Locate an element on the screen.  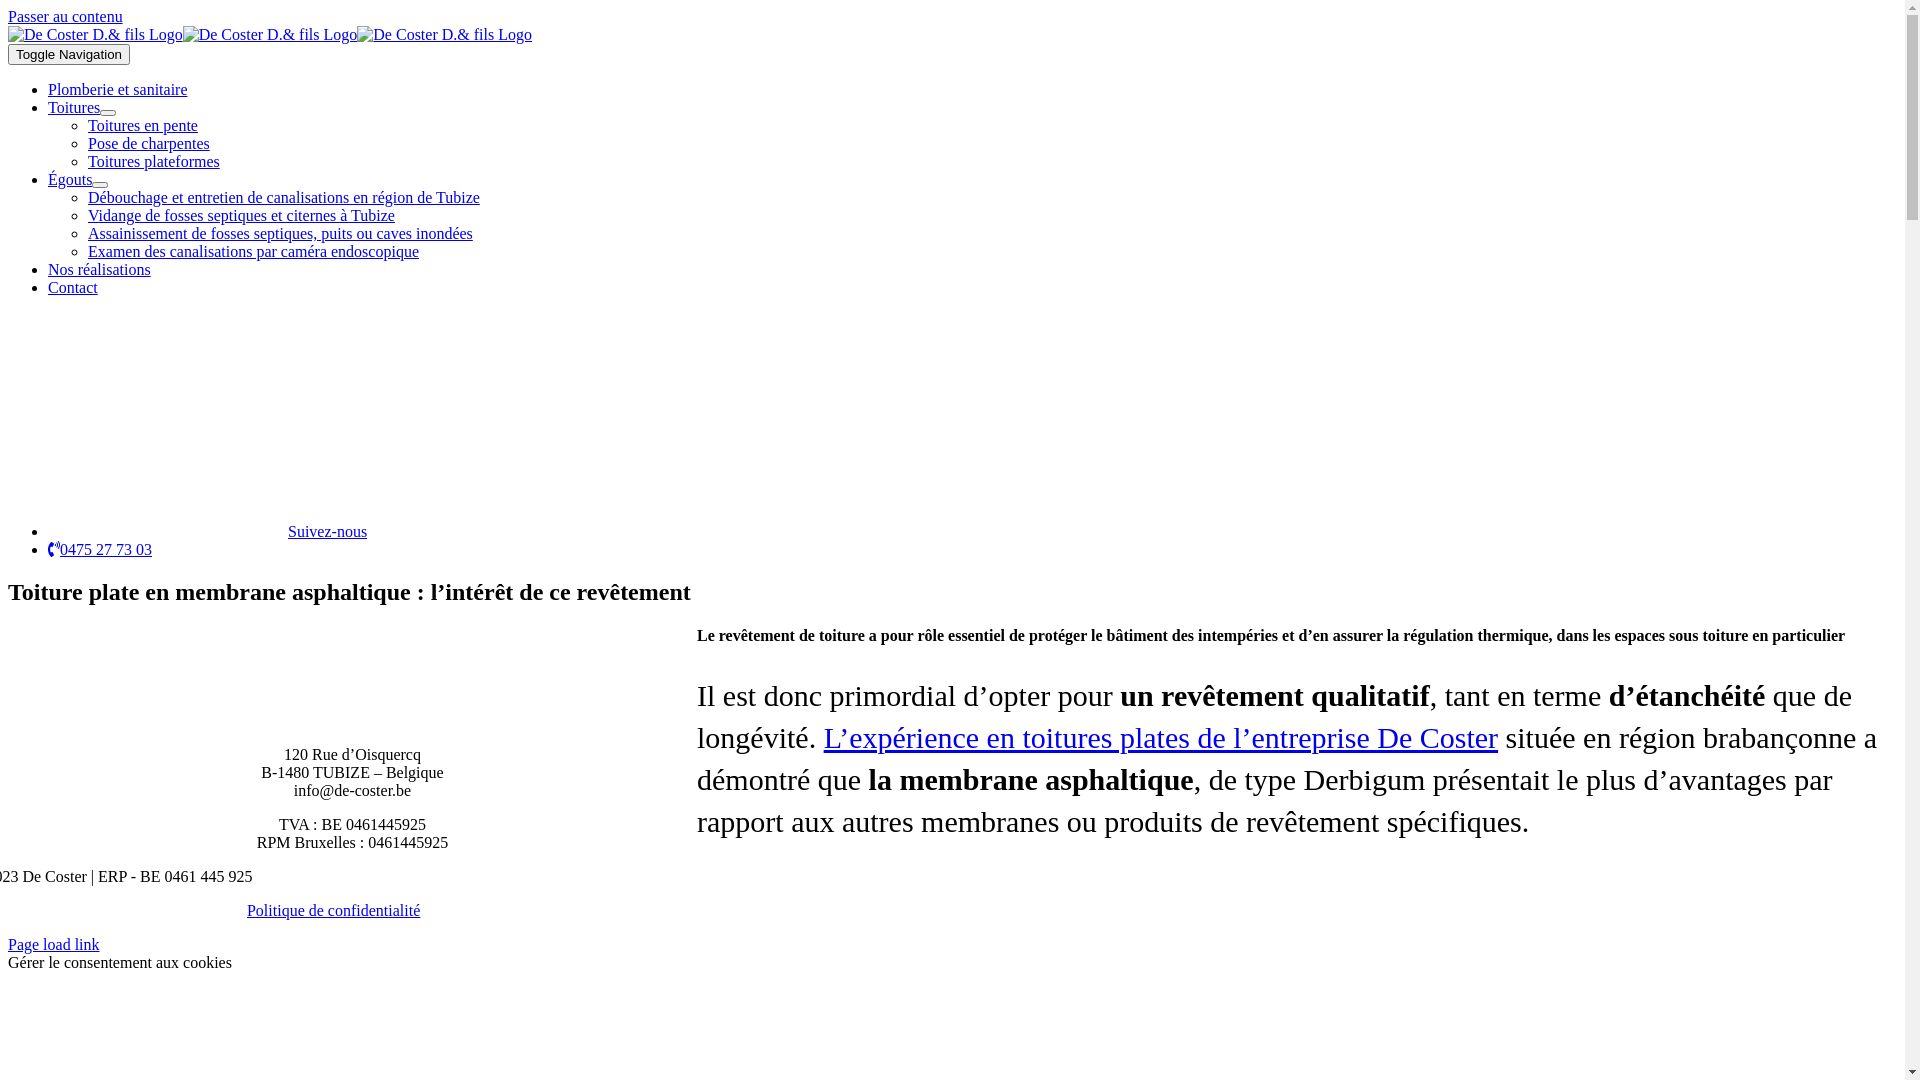
Plomberie et sanitaire is located at coordinates (118, 90).